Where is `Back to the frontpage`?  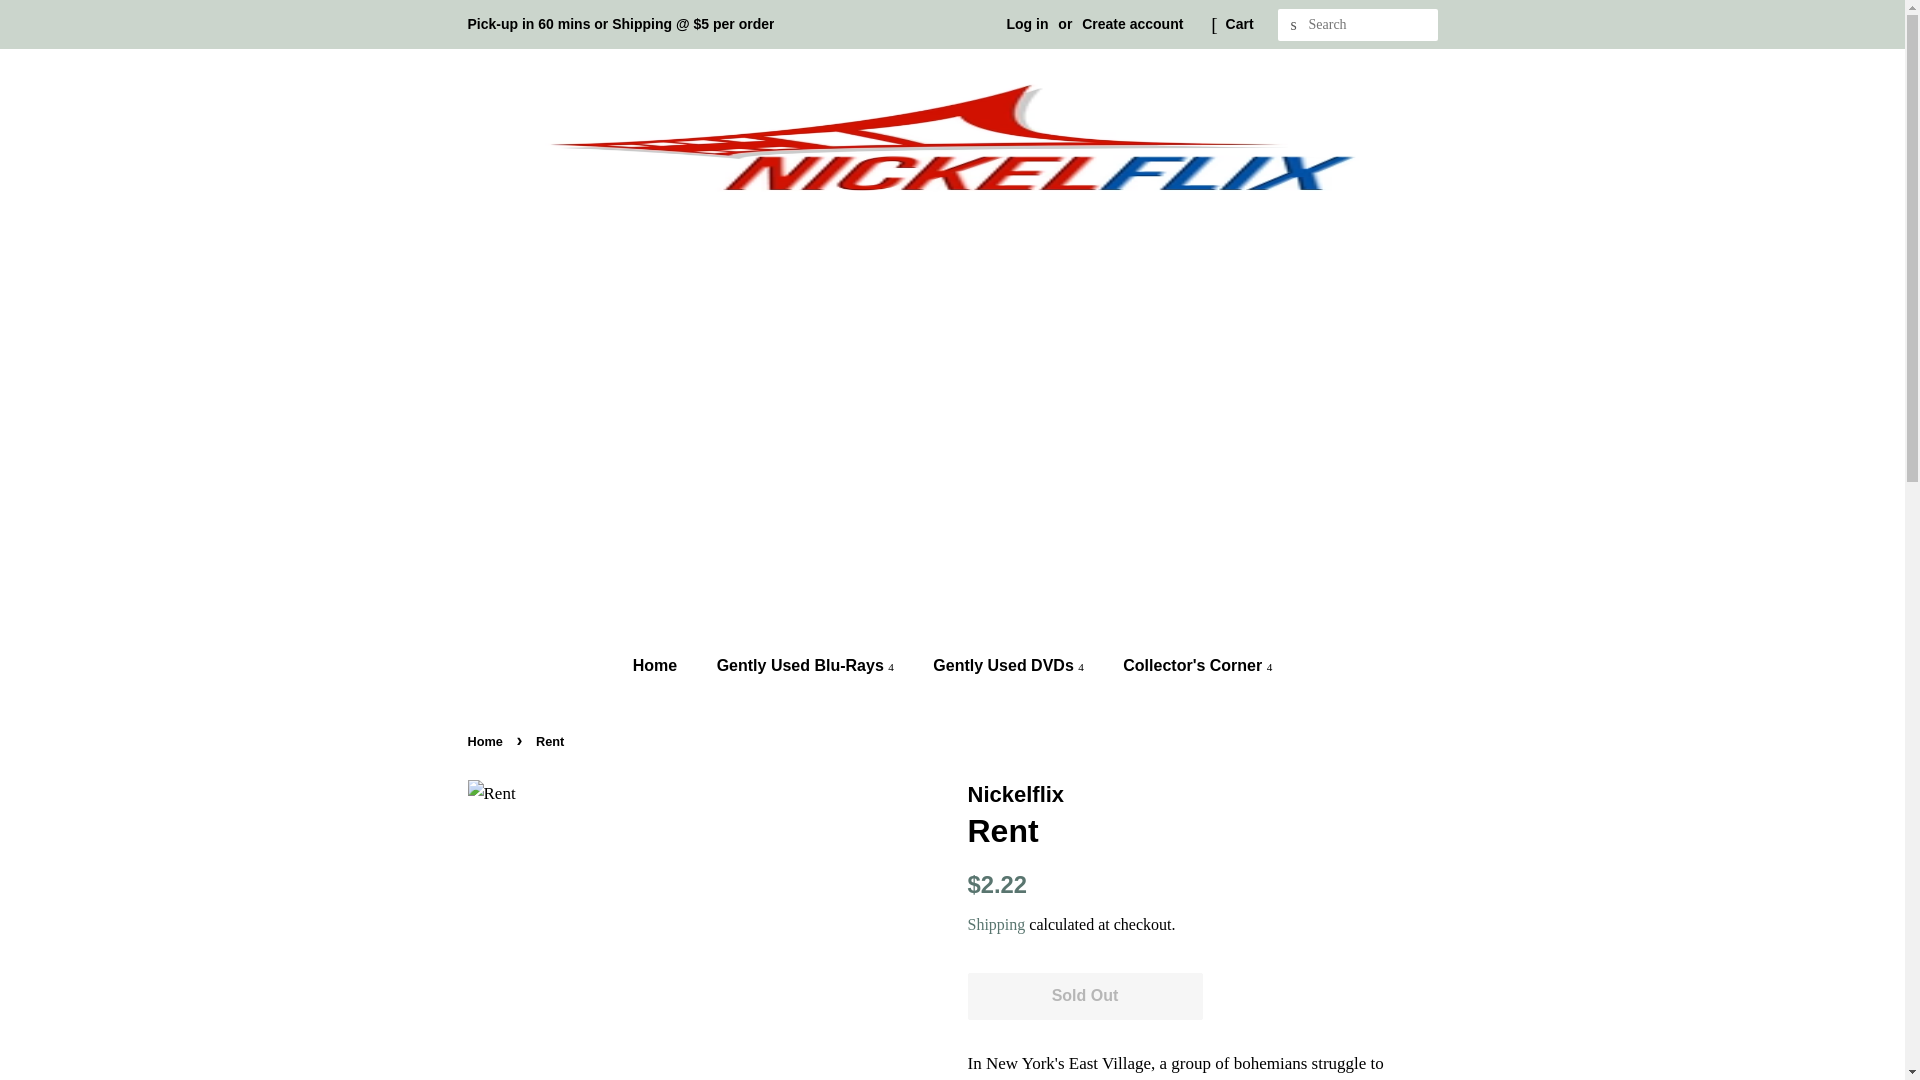
Back to the frontpage is located at coordinates (488, 742).